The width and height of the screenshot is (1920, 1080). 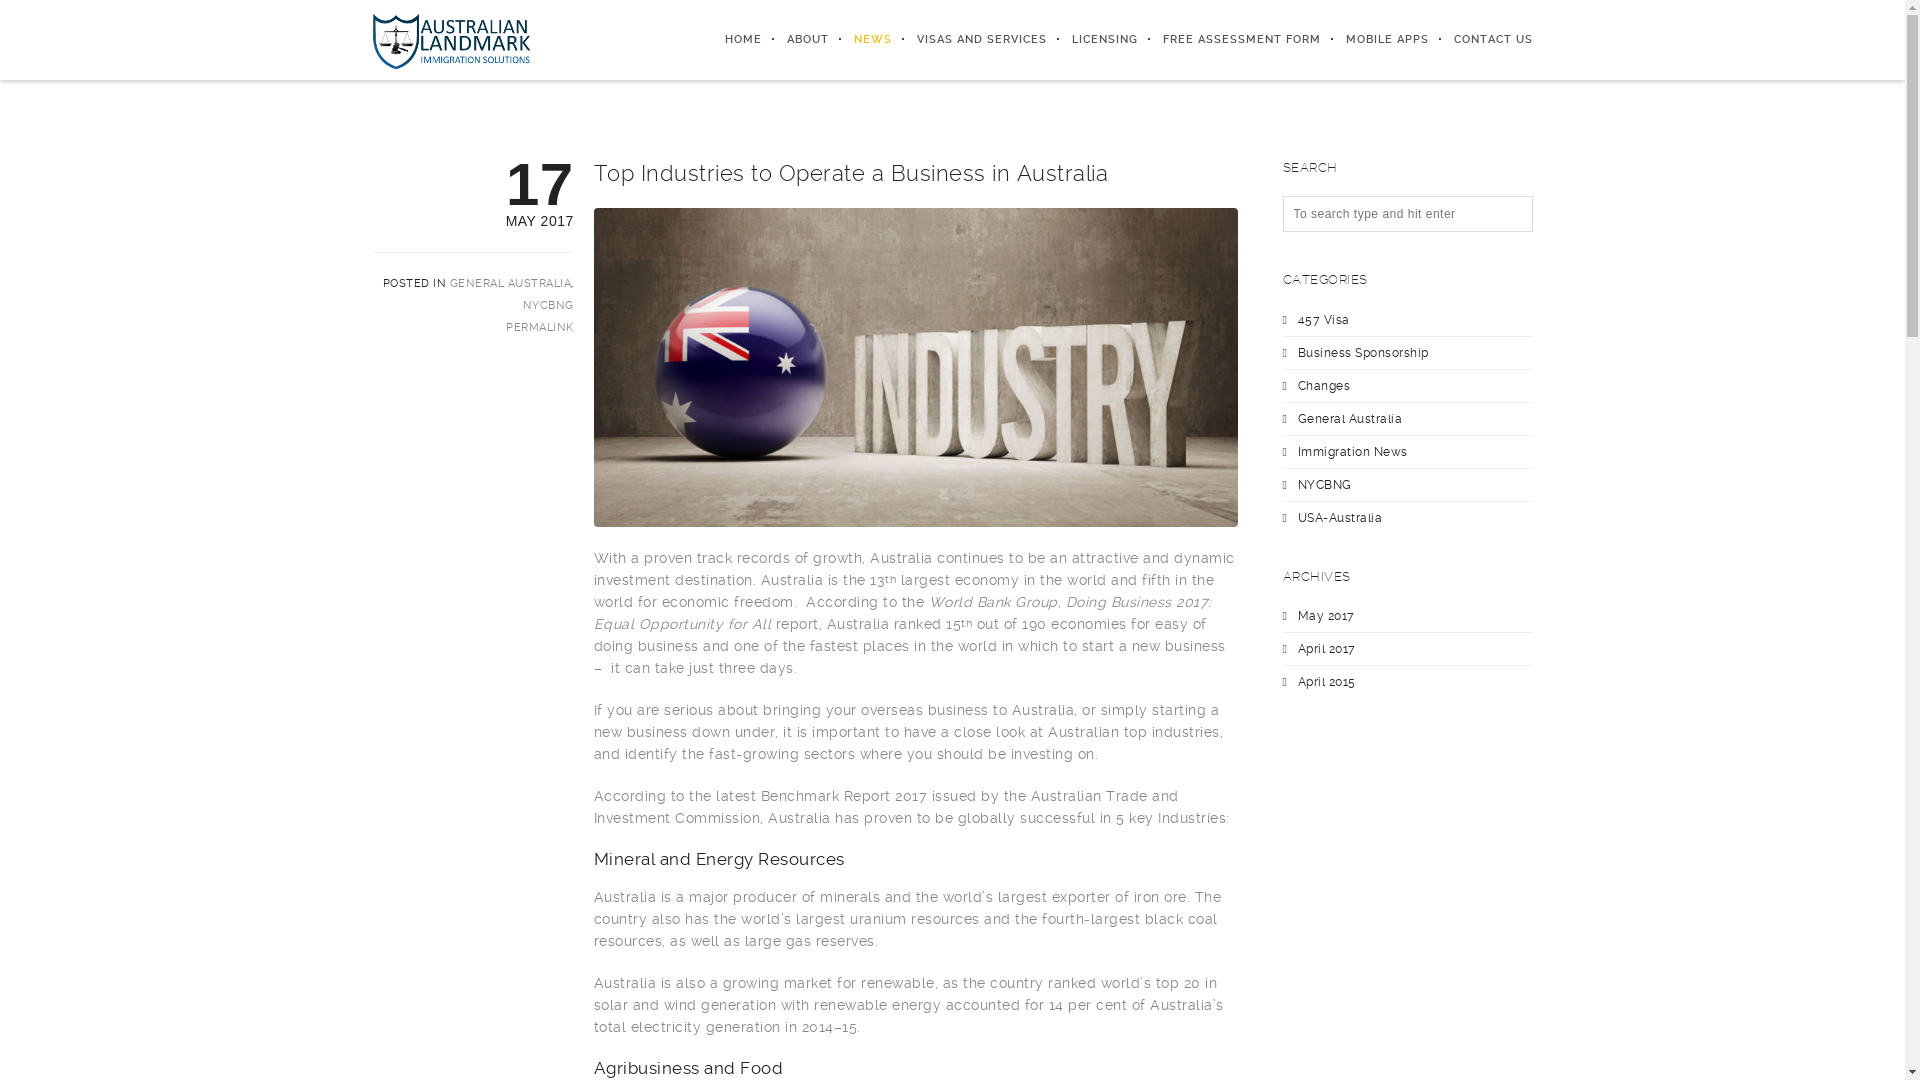 What do you see at coordinates (1092, 40) in the screenshot?
I see `LICENSING` at bounding box center [1092, 40].